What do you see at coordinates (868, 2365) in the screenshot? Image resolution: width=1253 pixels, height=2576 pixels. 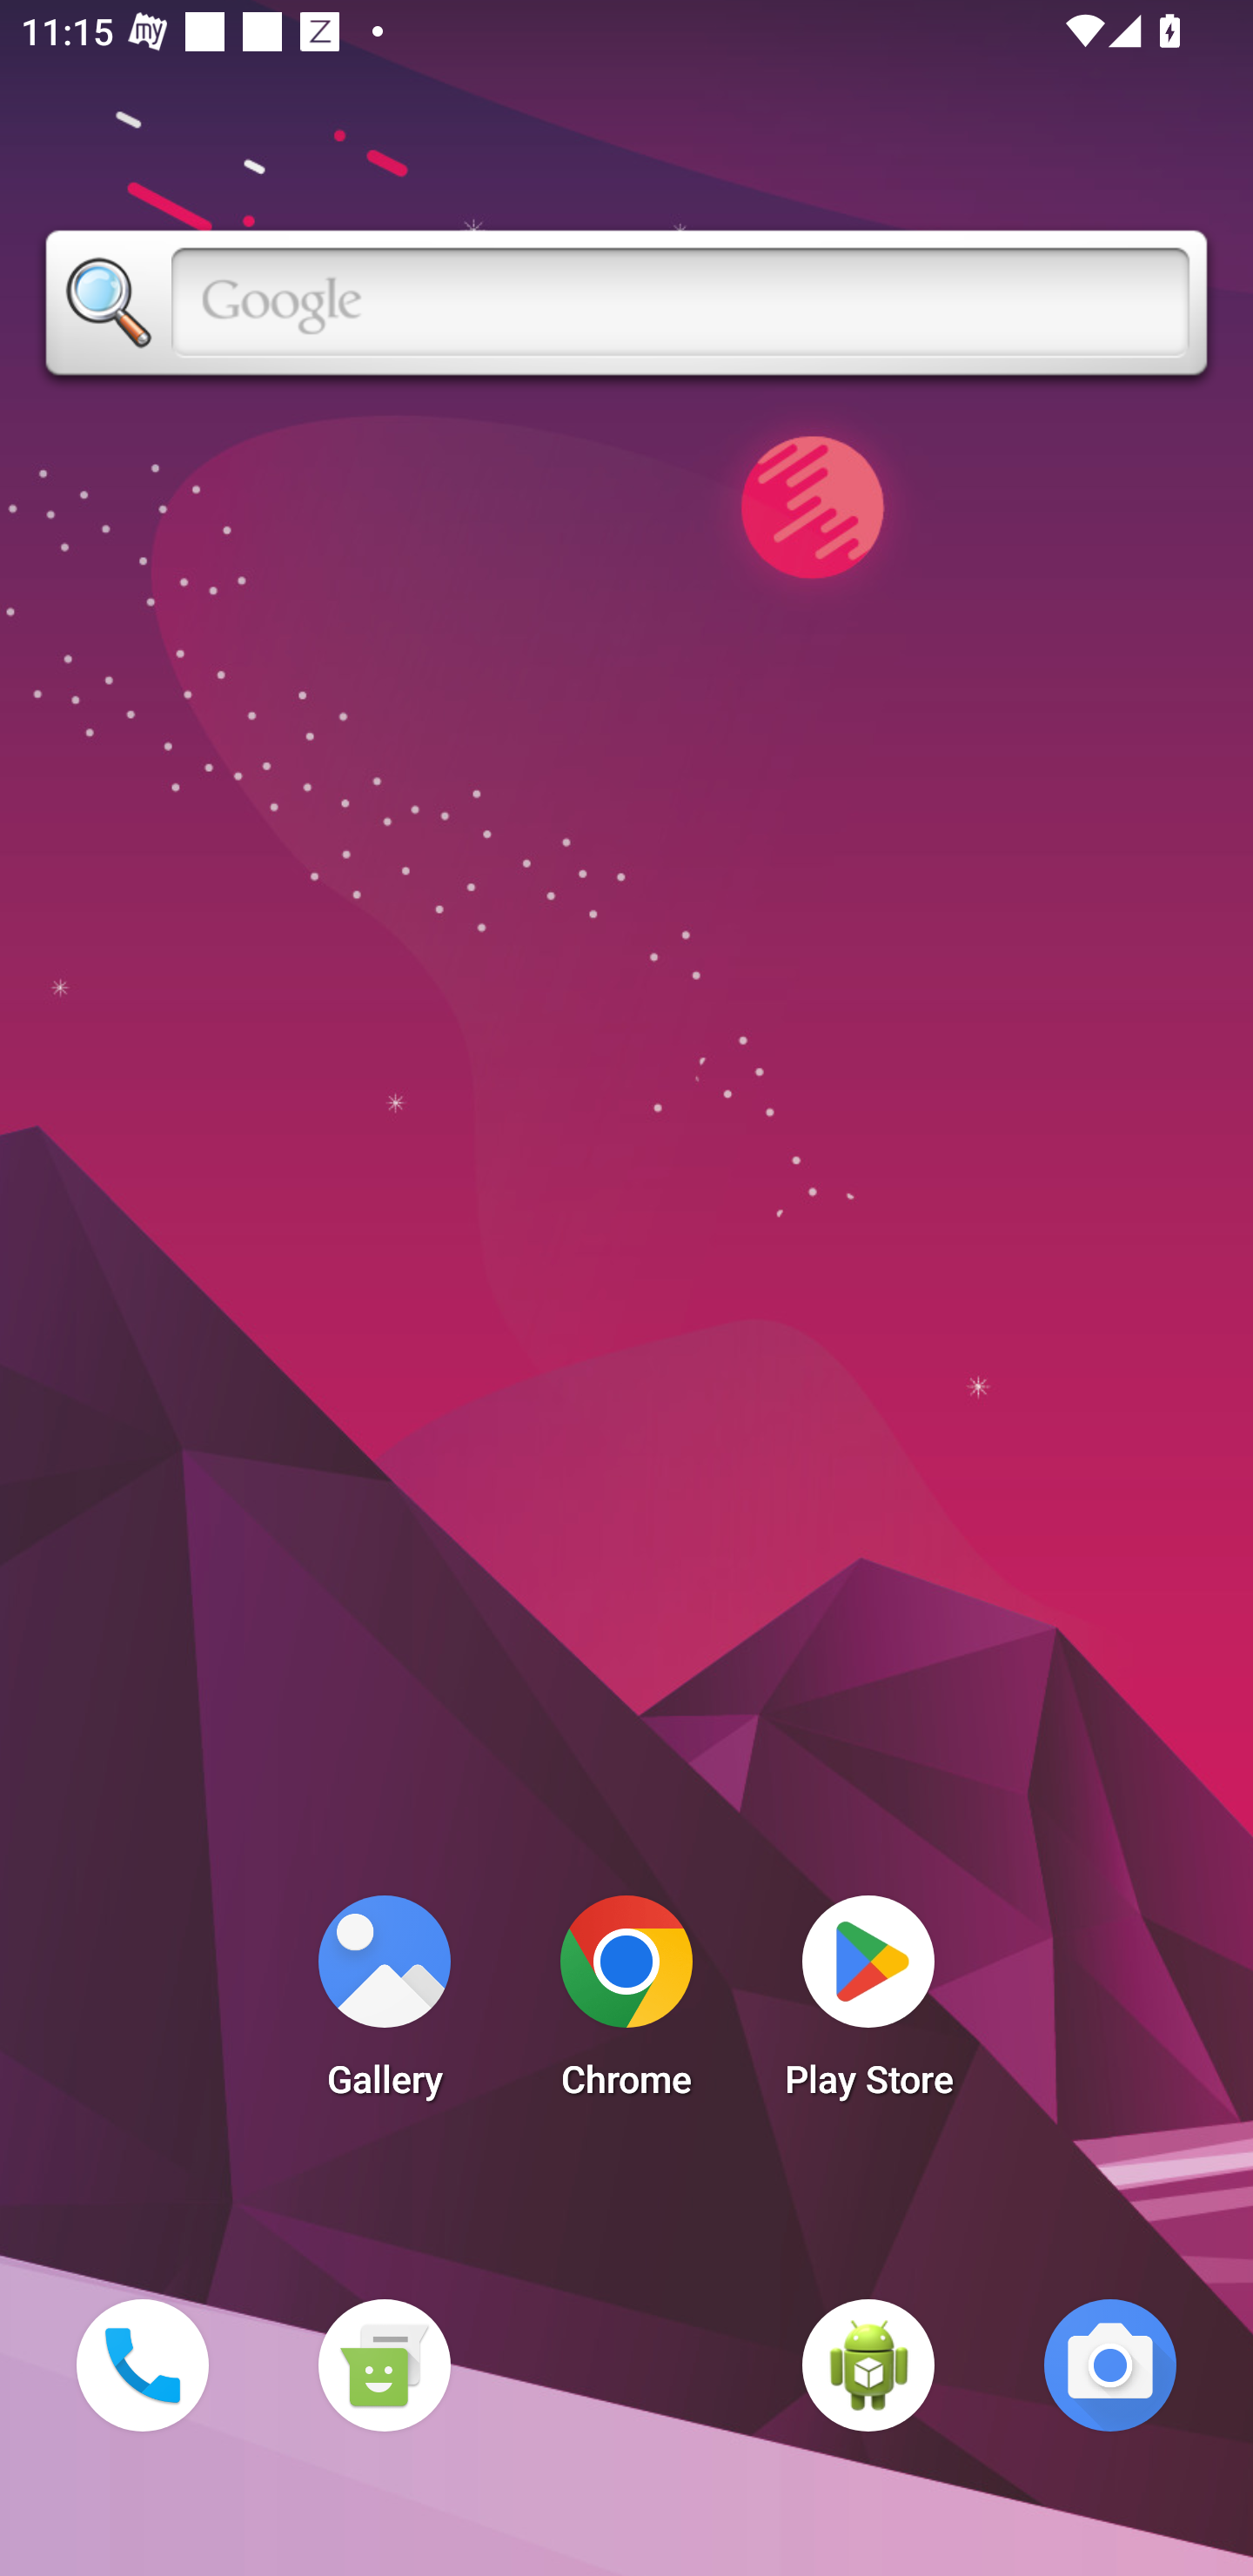 I see `WebView Browser Tester` at bounding box center [868, 2365].